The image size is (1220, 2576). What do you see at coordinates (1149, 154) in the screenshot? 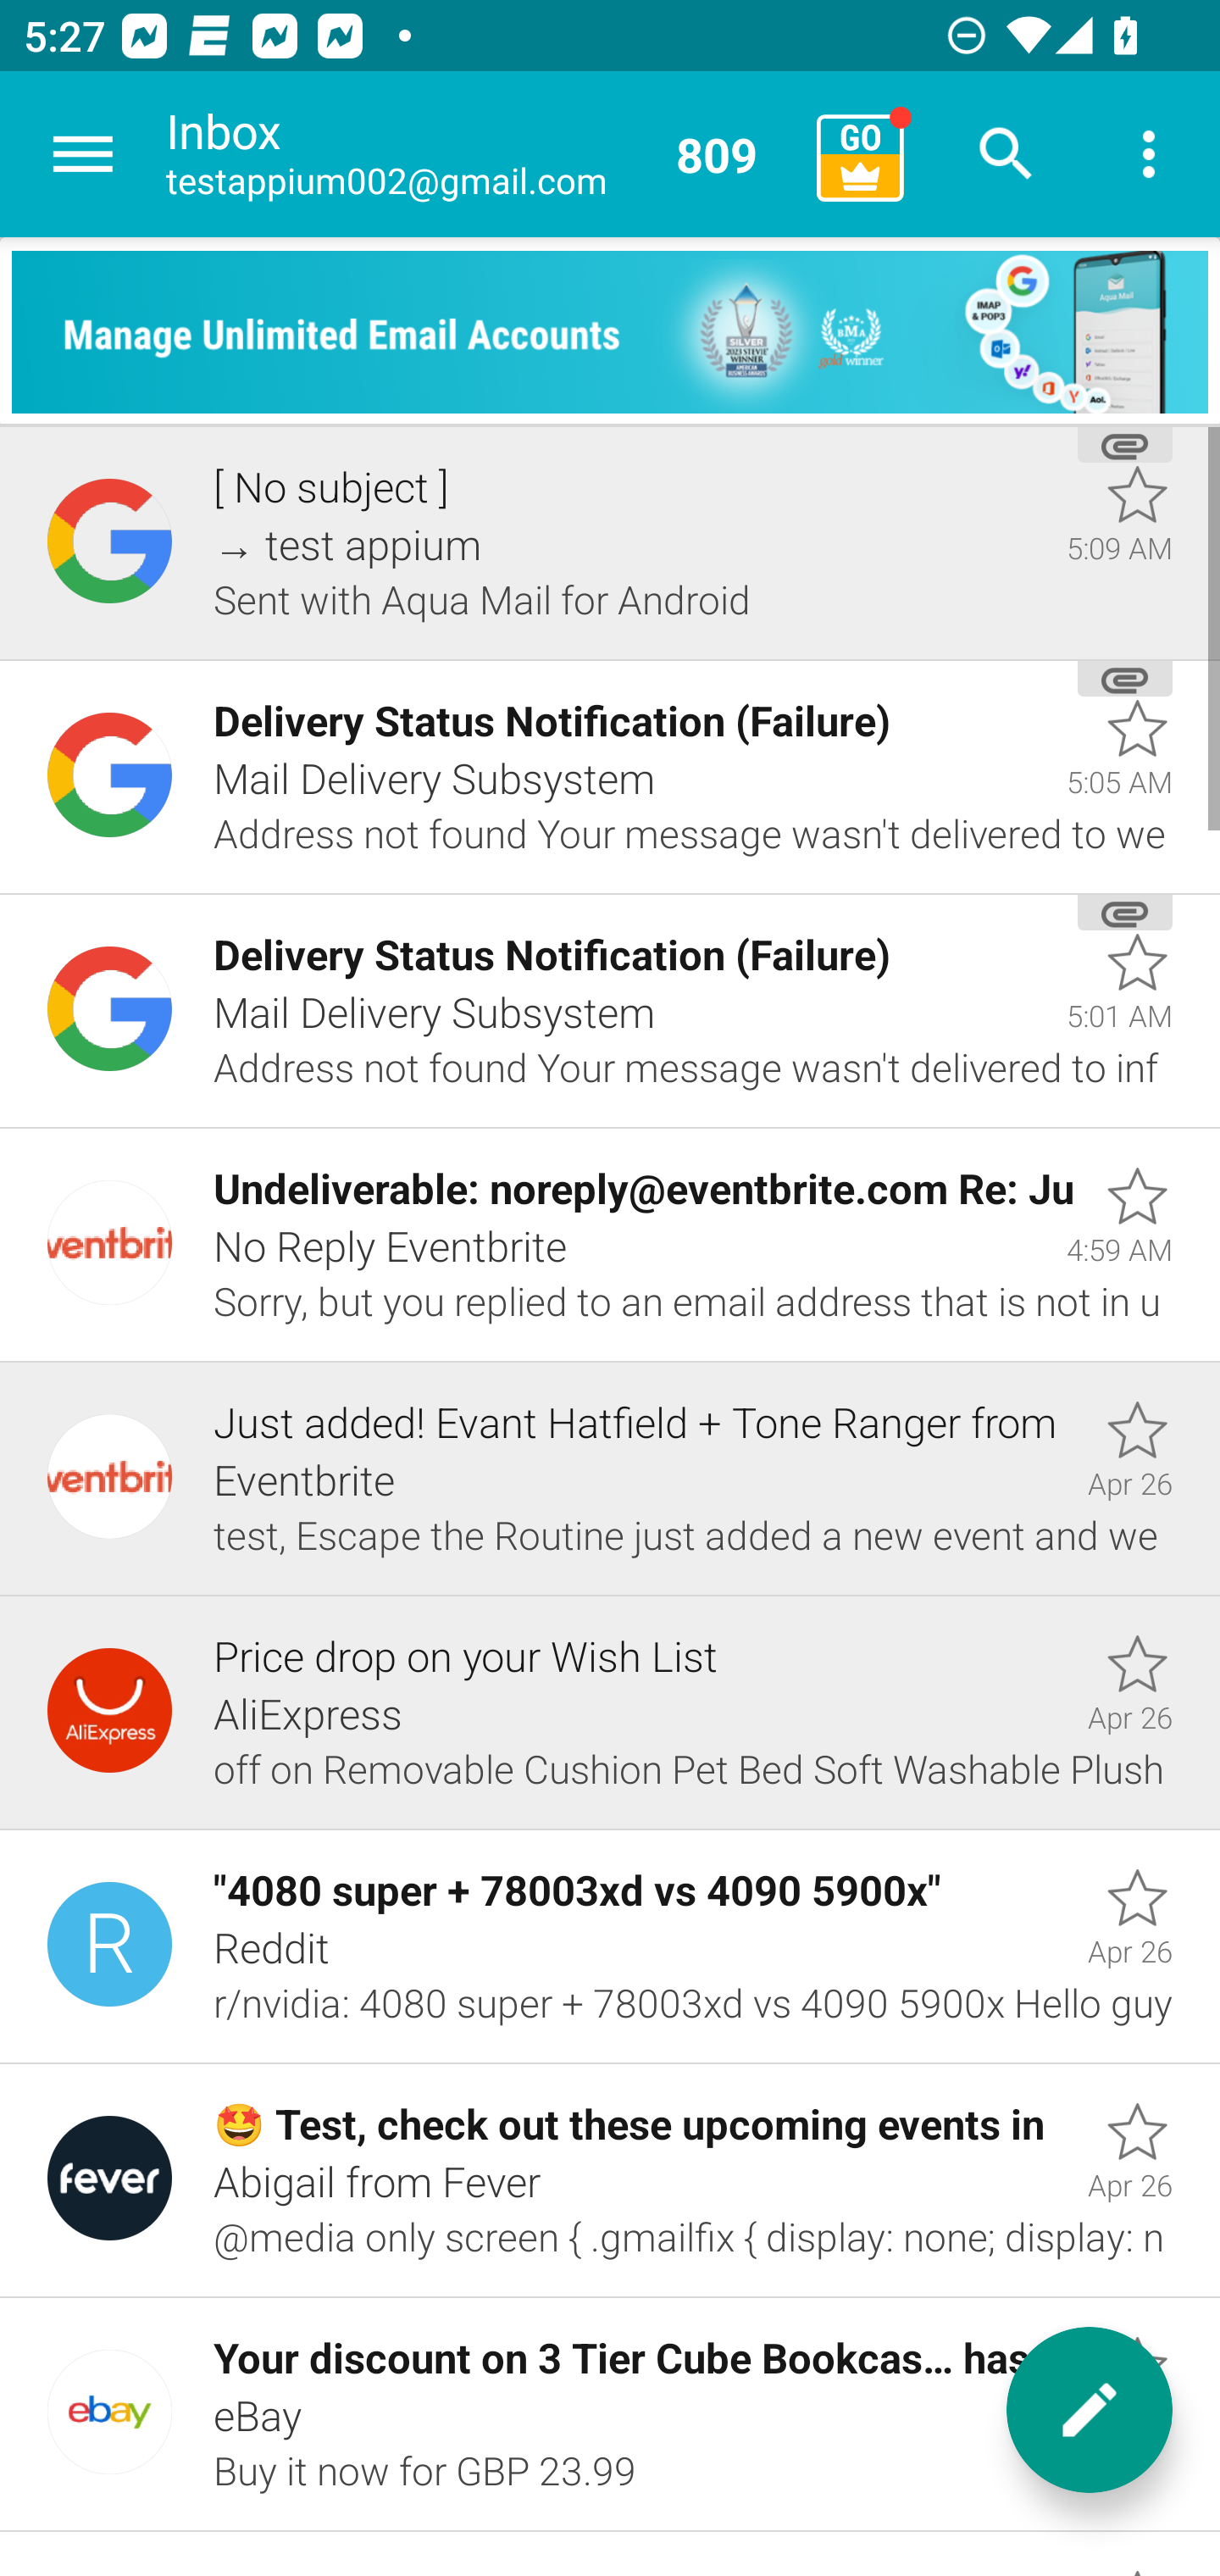
I see `More options` at bounding box center [1149, 154].